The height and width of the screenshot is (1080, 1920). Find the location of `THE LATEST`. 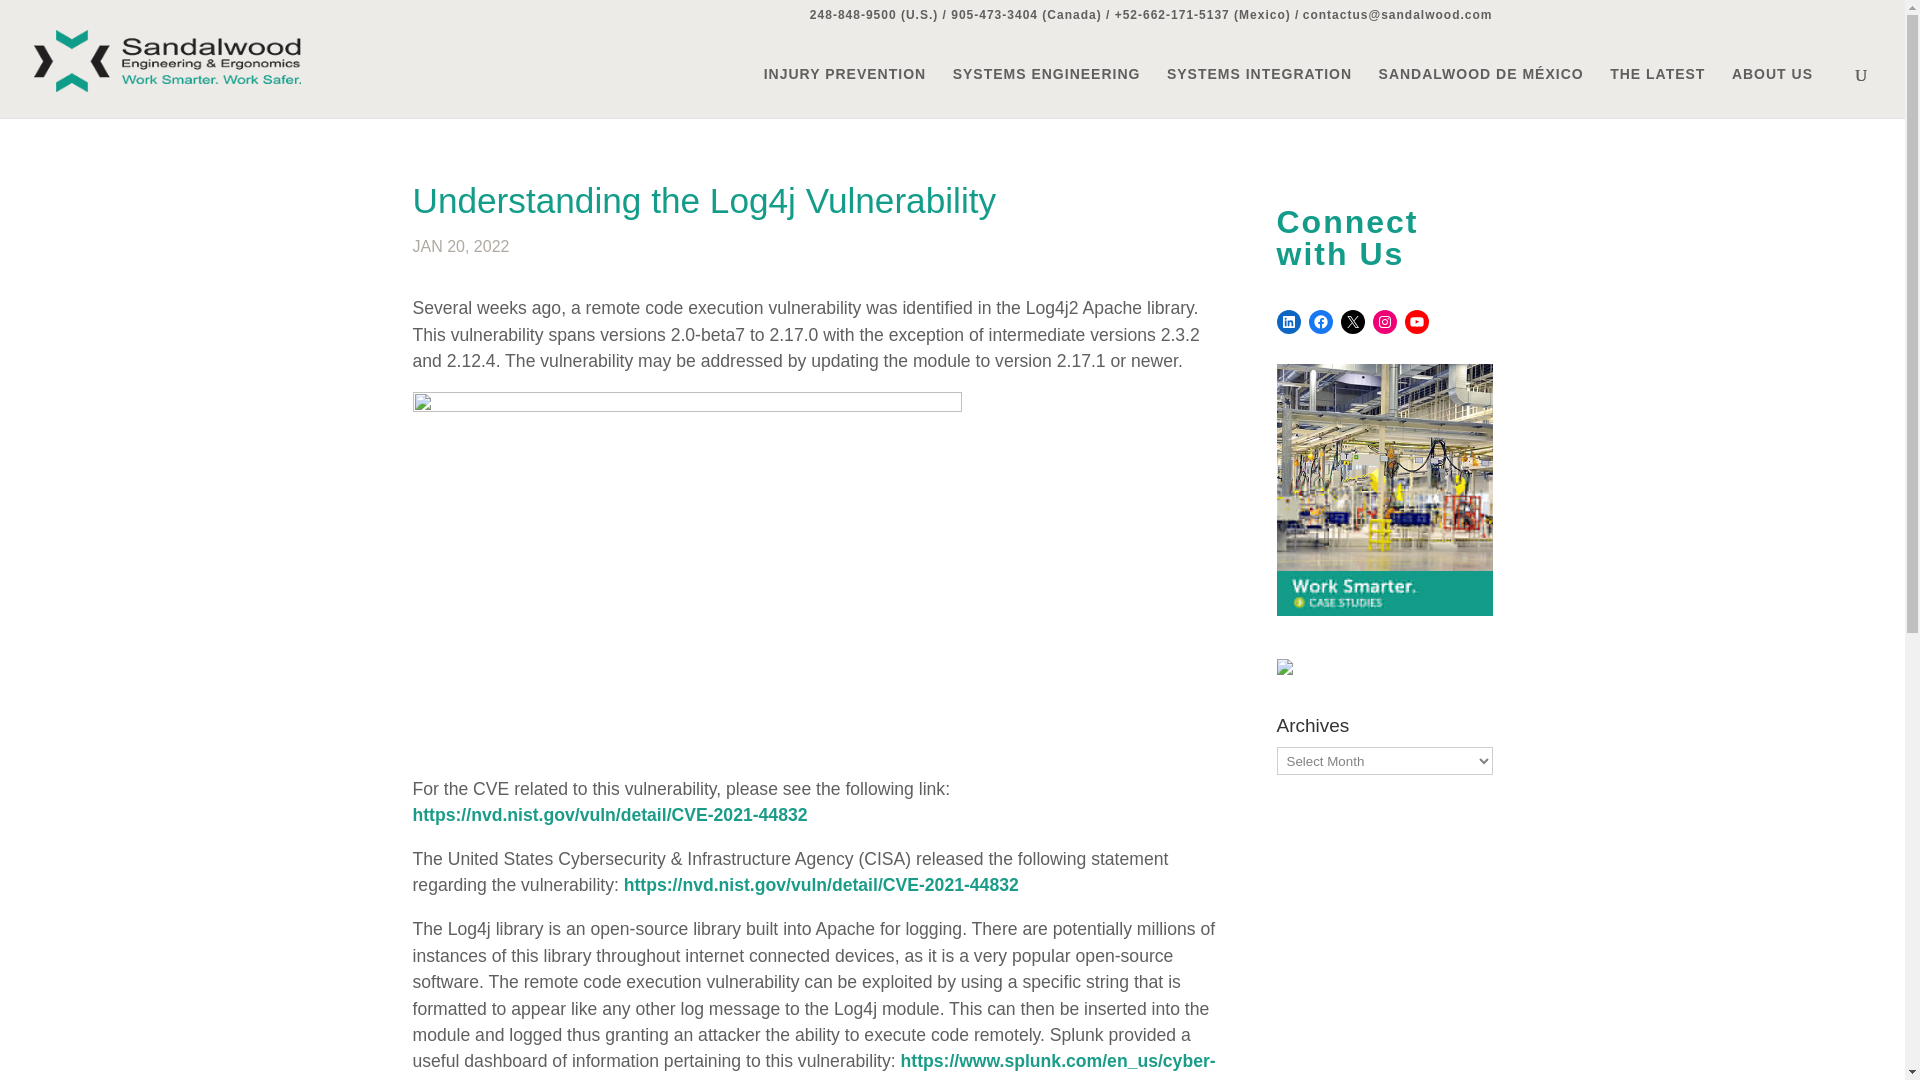

THE LATEST is located at coordinates (1657, 92).